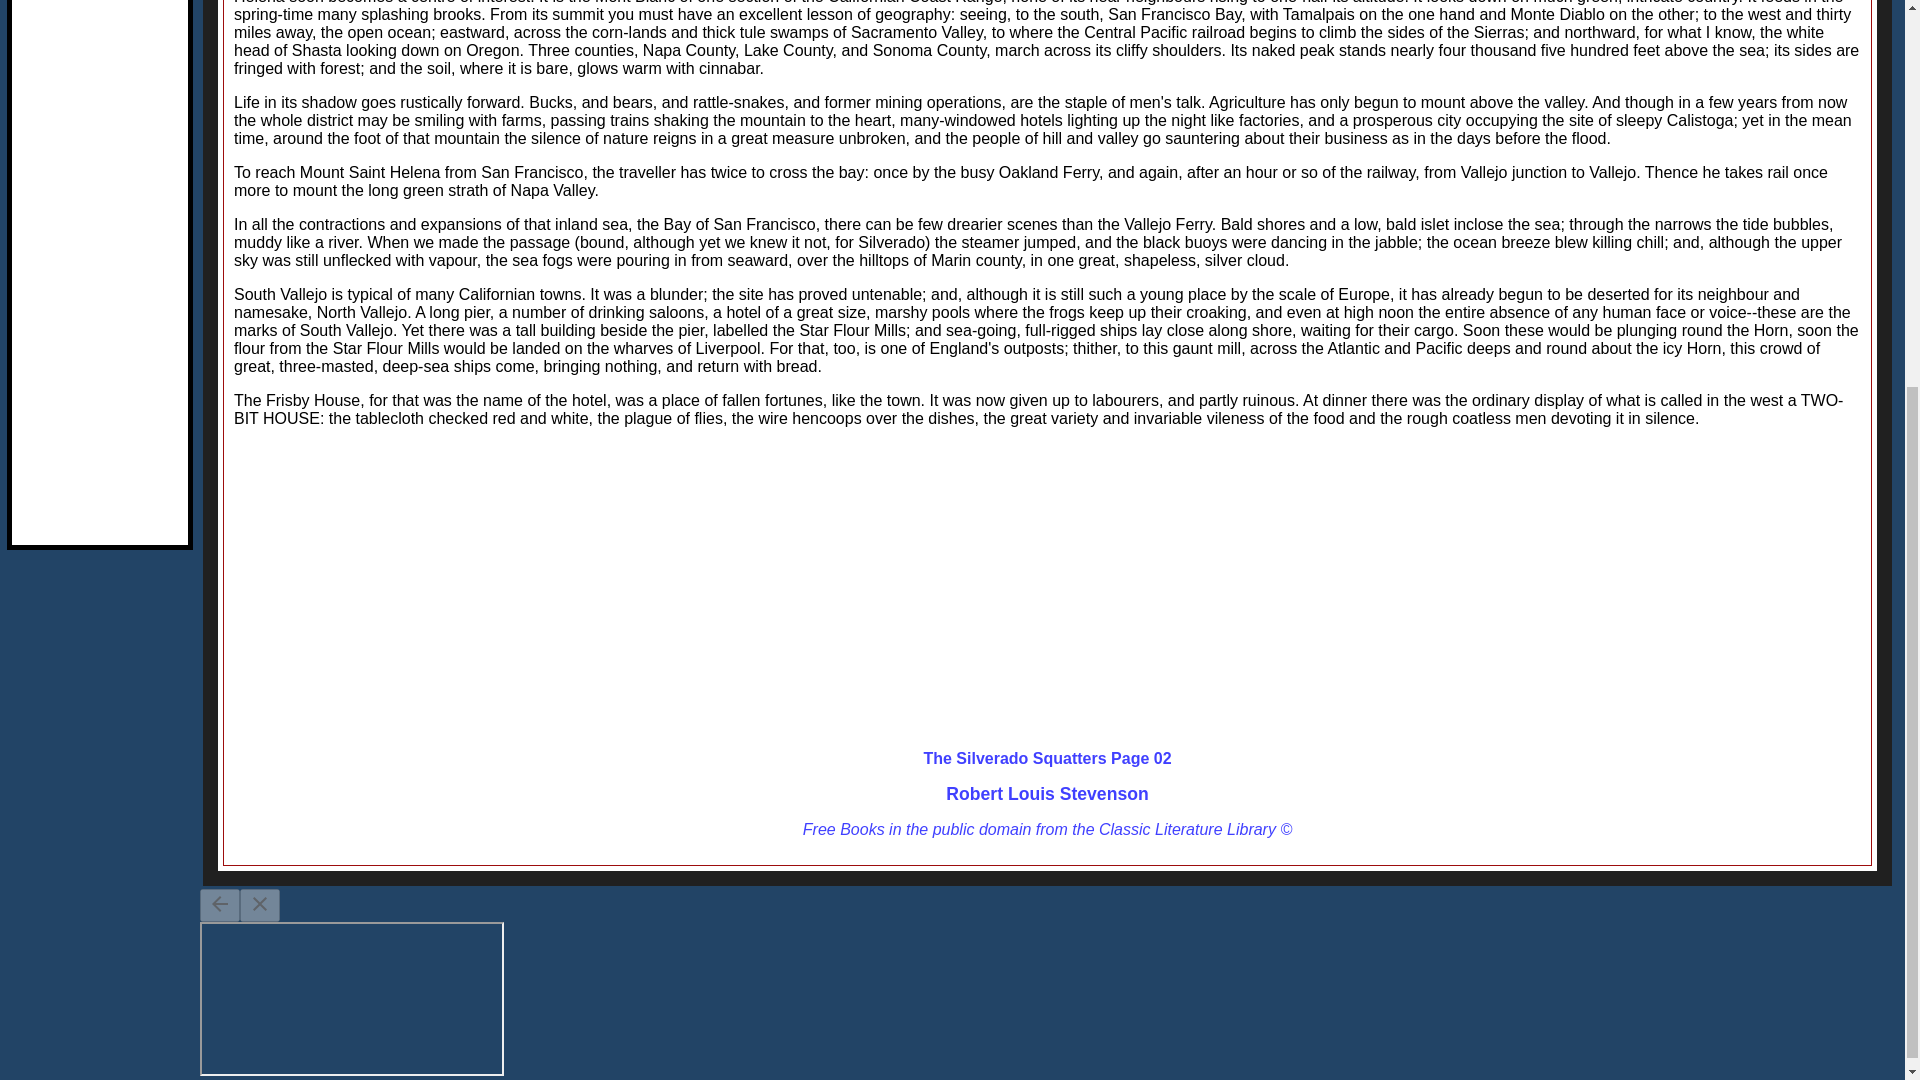  I want to click on The Silverado Squatters Page 02, so click(1047, 758).